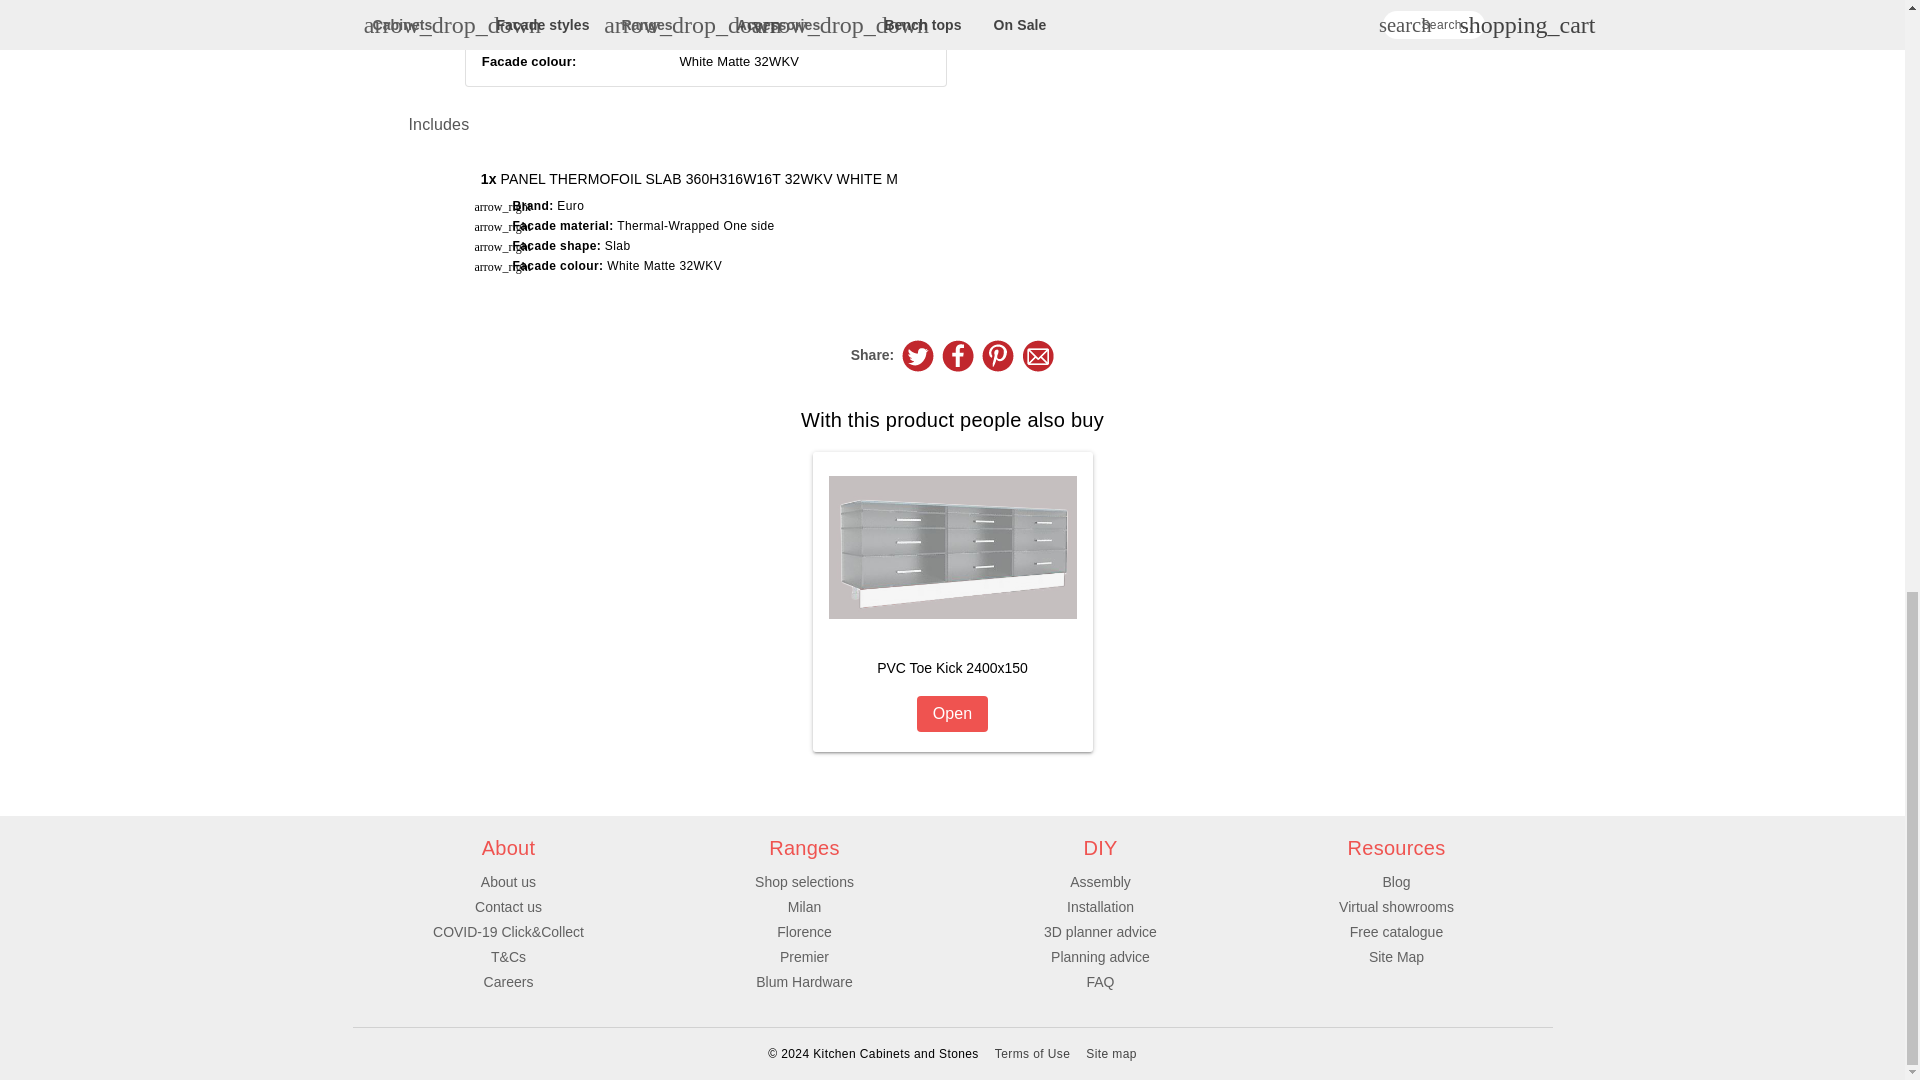 The width and height of the screenshot is (1920, 1080). I want to click on Milan, so click(508, 906).